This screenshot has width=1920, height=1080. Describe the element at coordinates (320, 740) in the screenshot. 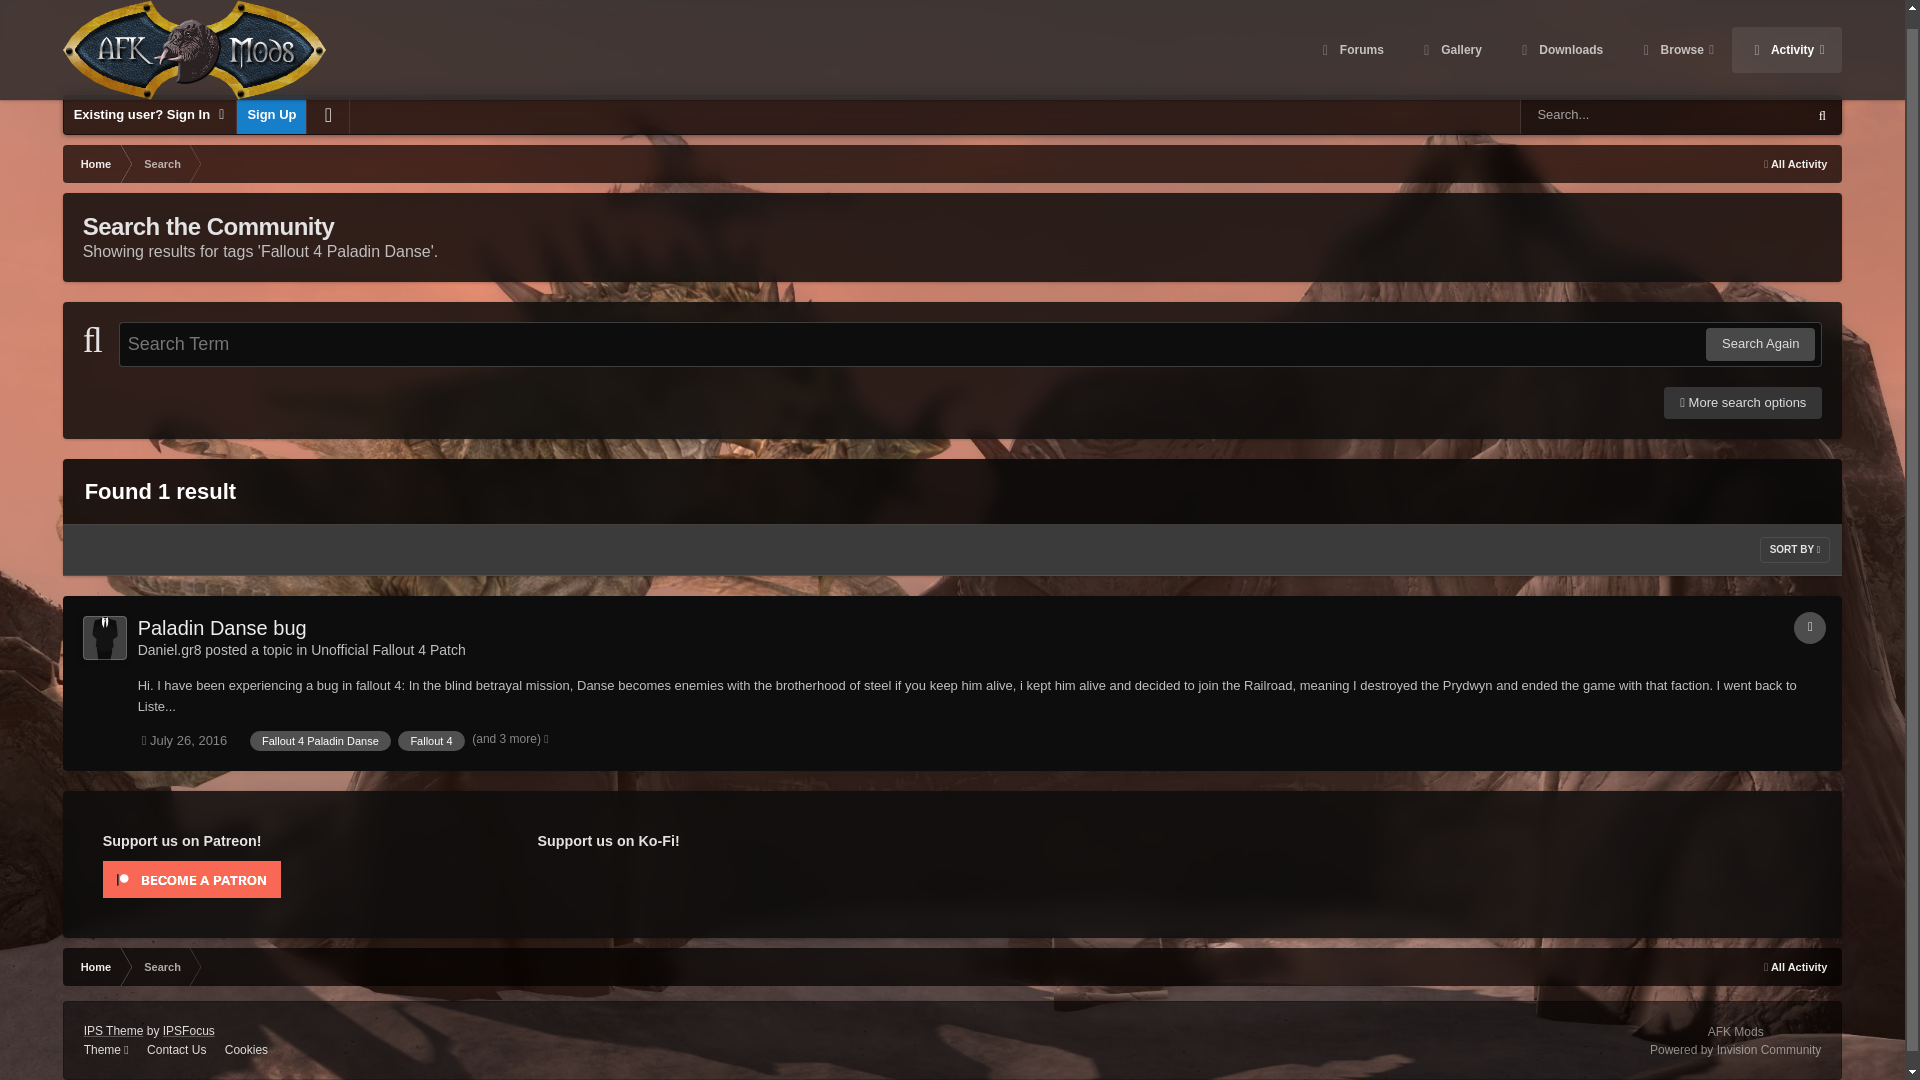

I see `Find other content tagged with 'Fallout 4 Paladin Danse'` at that location.